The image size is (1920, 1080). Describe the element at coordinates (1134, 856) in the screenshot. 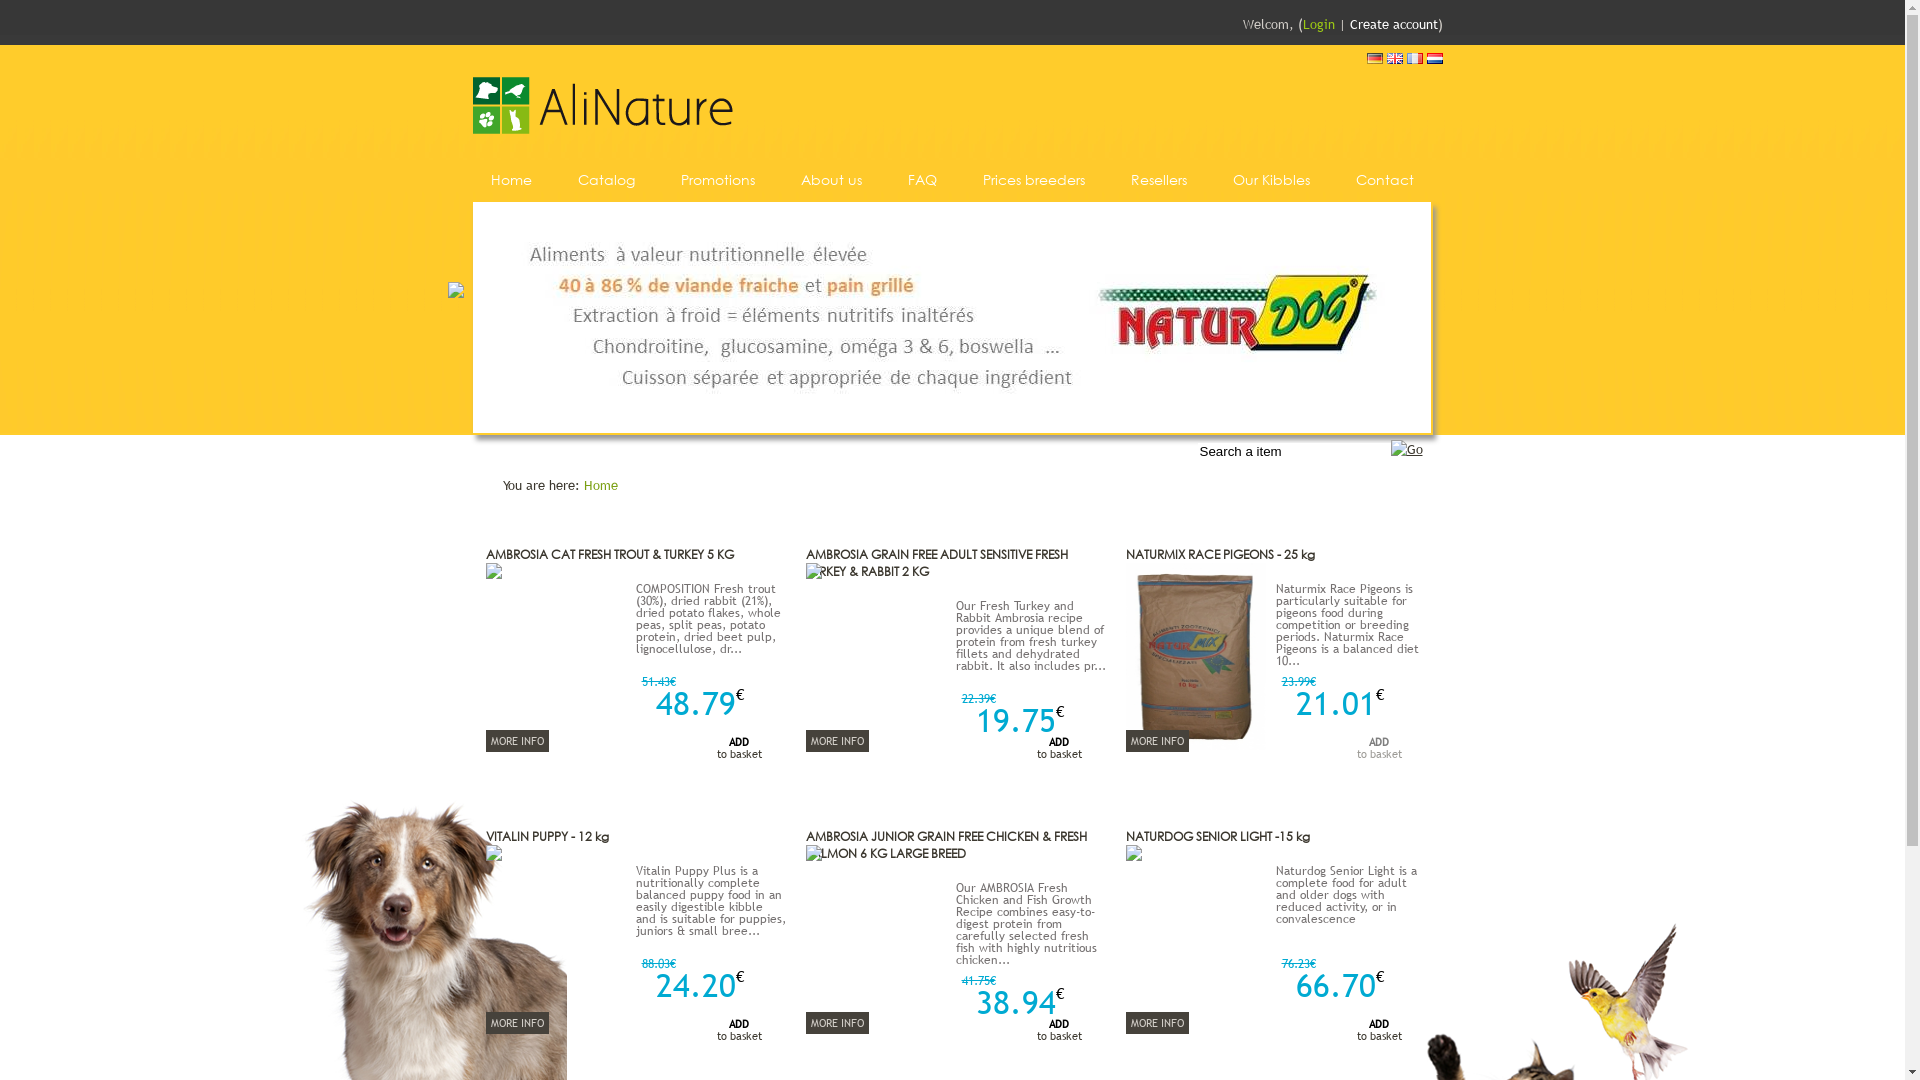

I see `More info about this product` at that location.